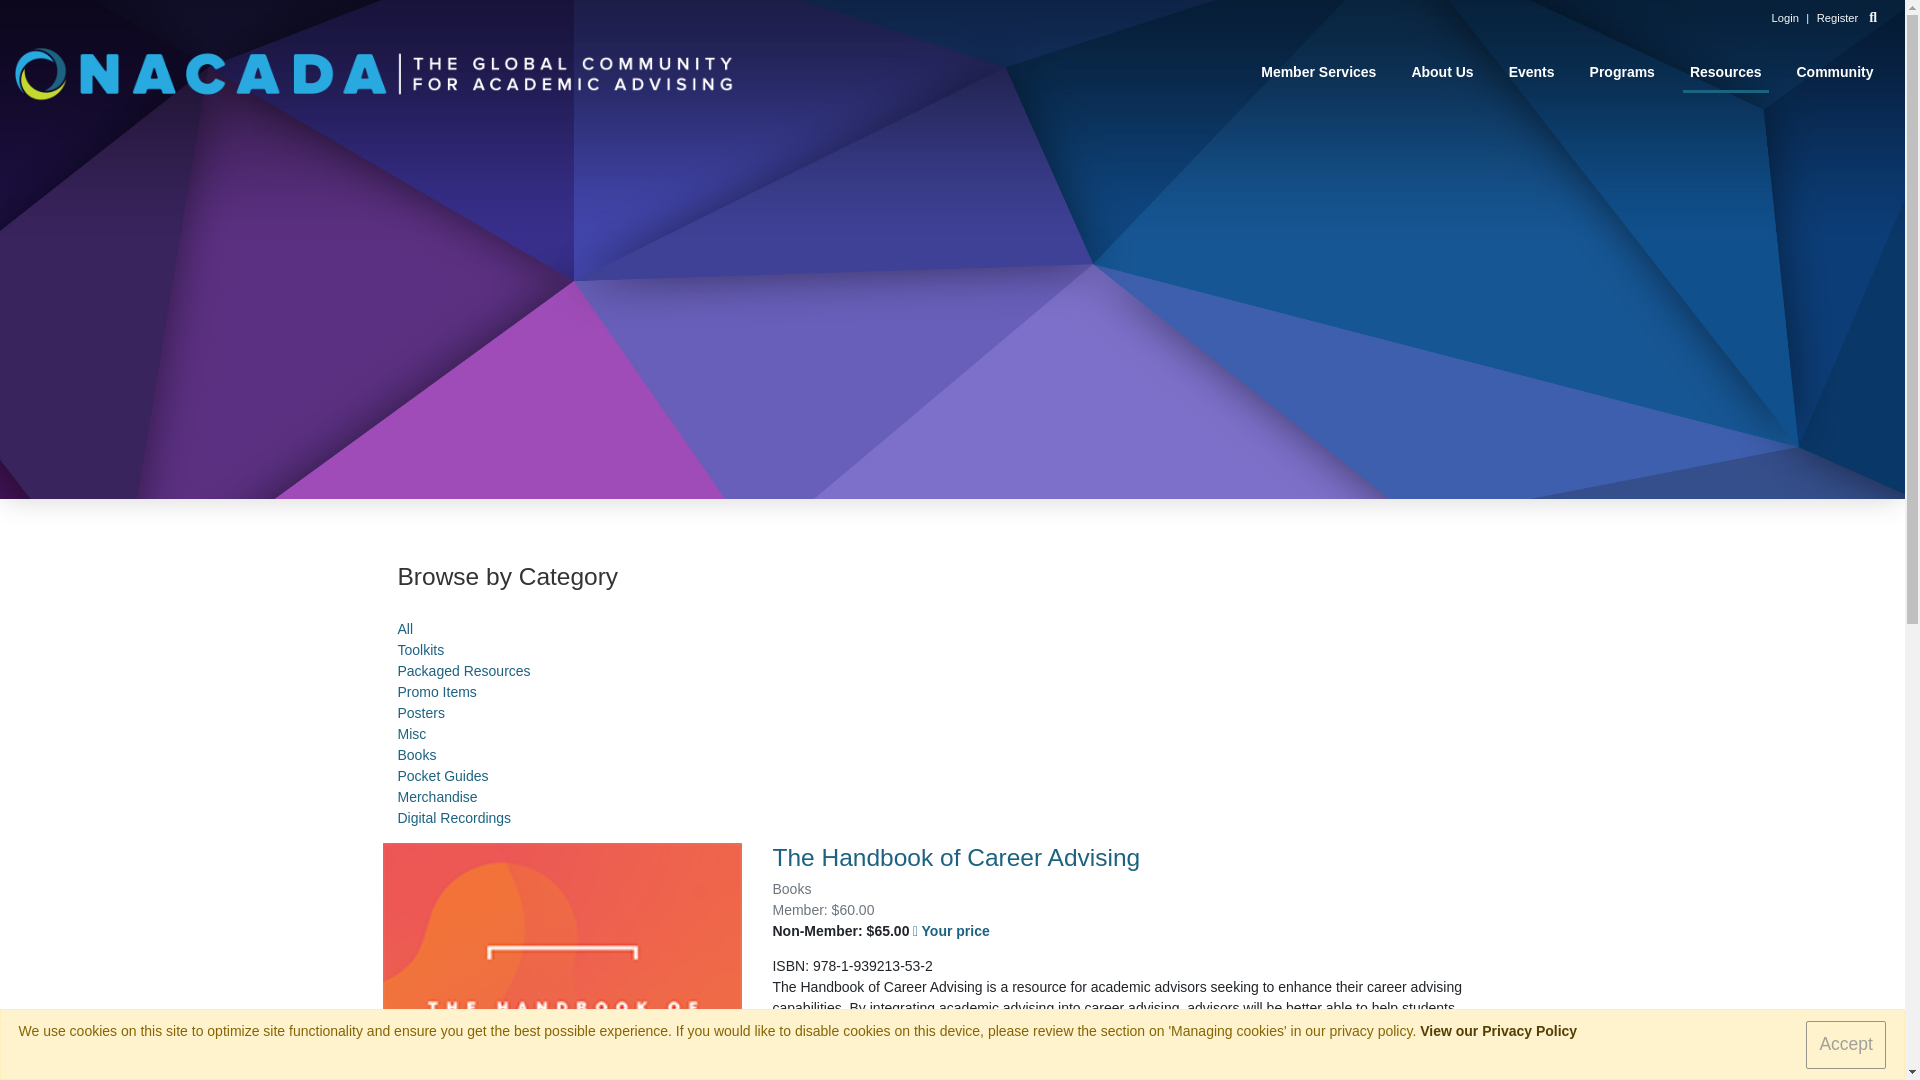 This screenshot has width=1920, height=1080. What do you see at coordinates (1786, 17) in the screenshot?
I see `Login` at bounding box center [1786, 17].